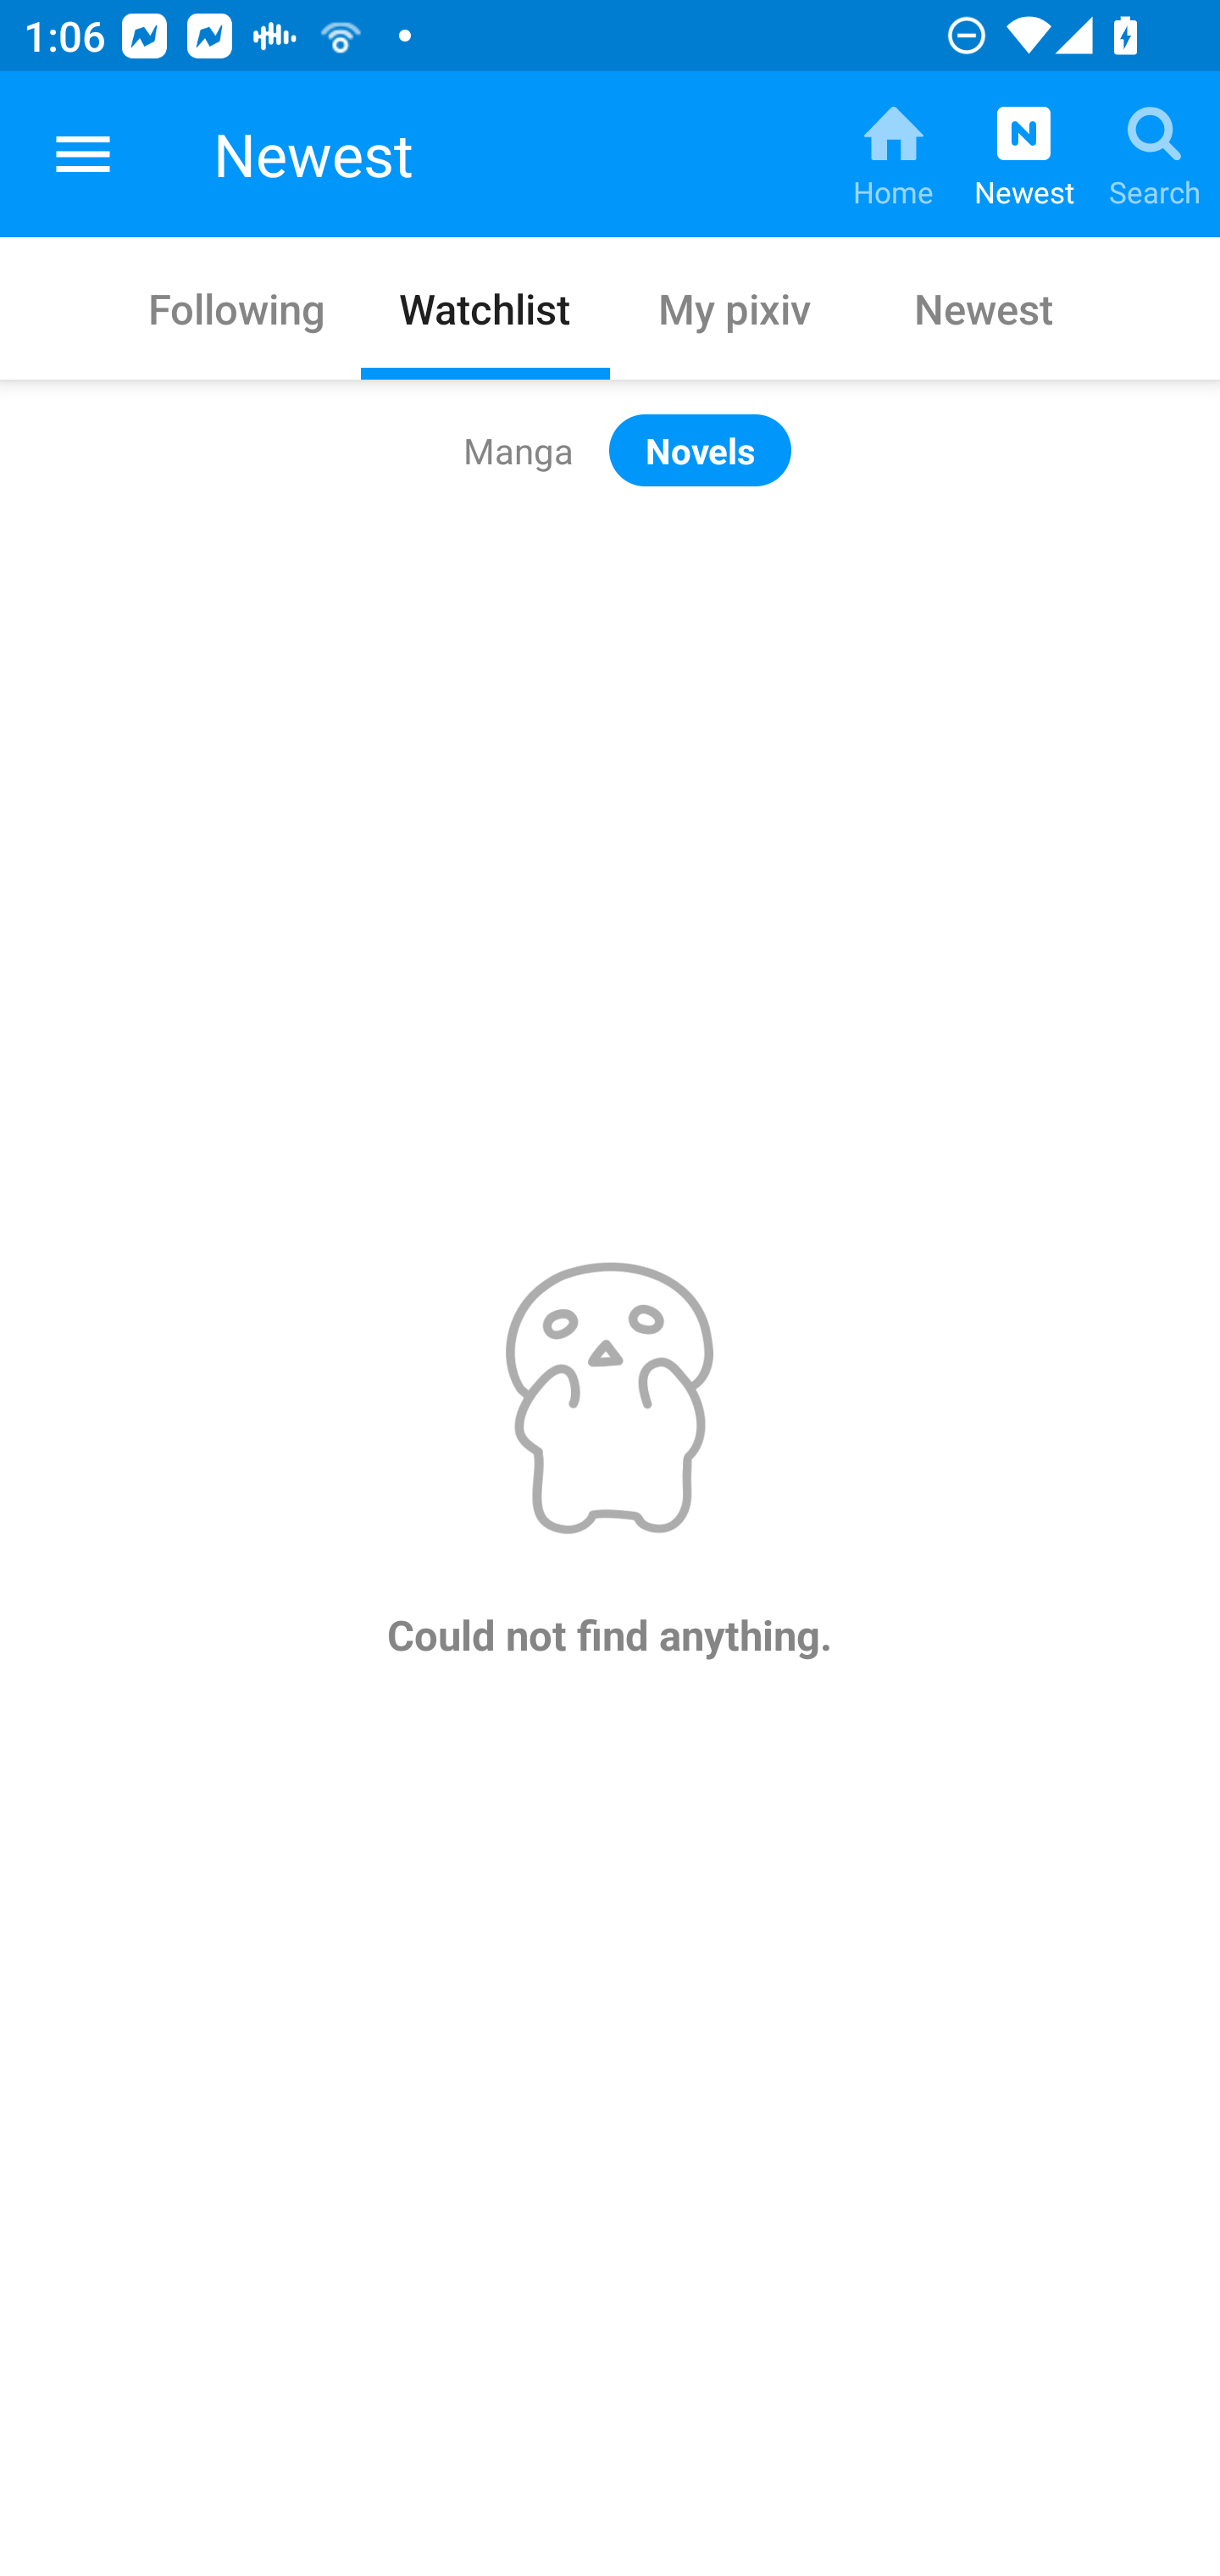 The height and width of the screenshot is (2576, 1220). I want to click on My pixiv, so click(734, 307).